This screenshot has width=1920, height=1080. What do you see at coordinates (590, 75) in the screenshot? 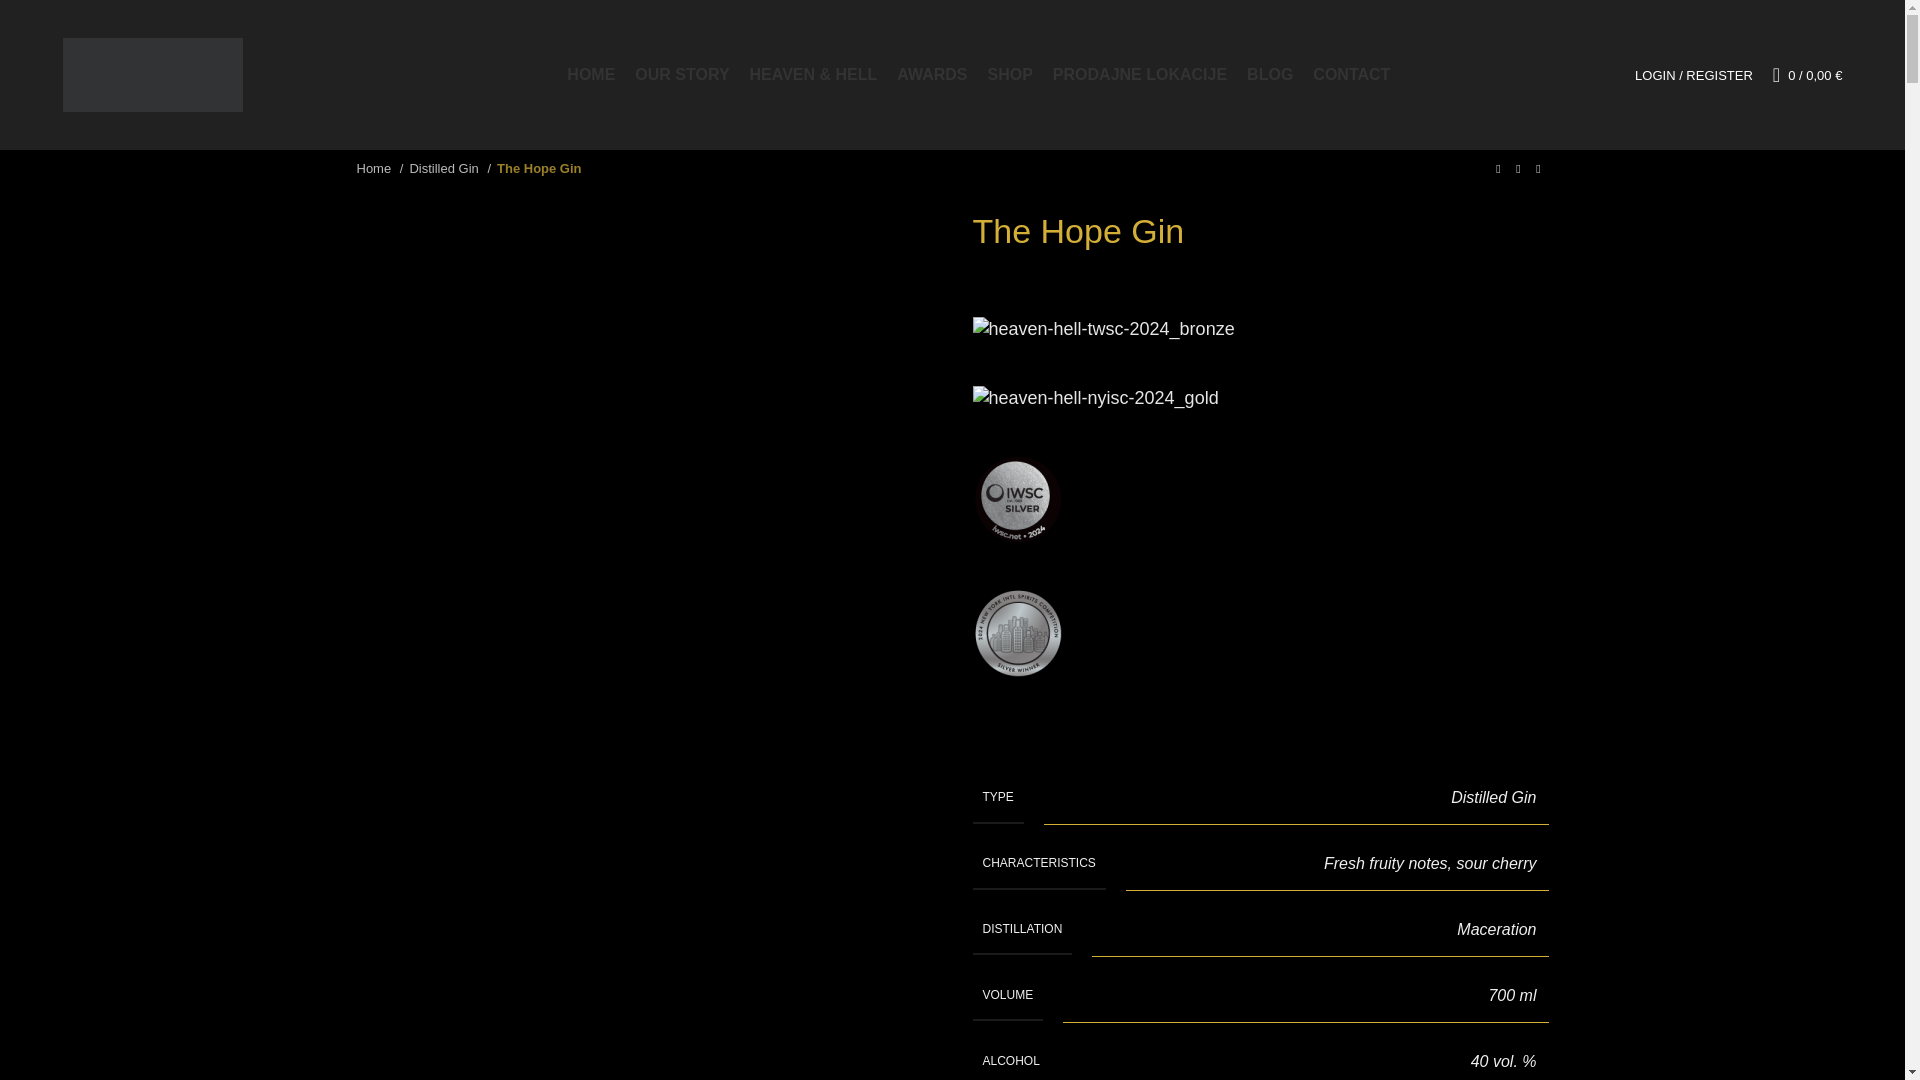
I see `HOME` at bounding box center [590, 75].